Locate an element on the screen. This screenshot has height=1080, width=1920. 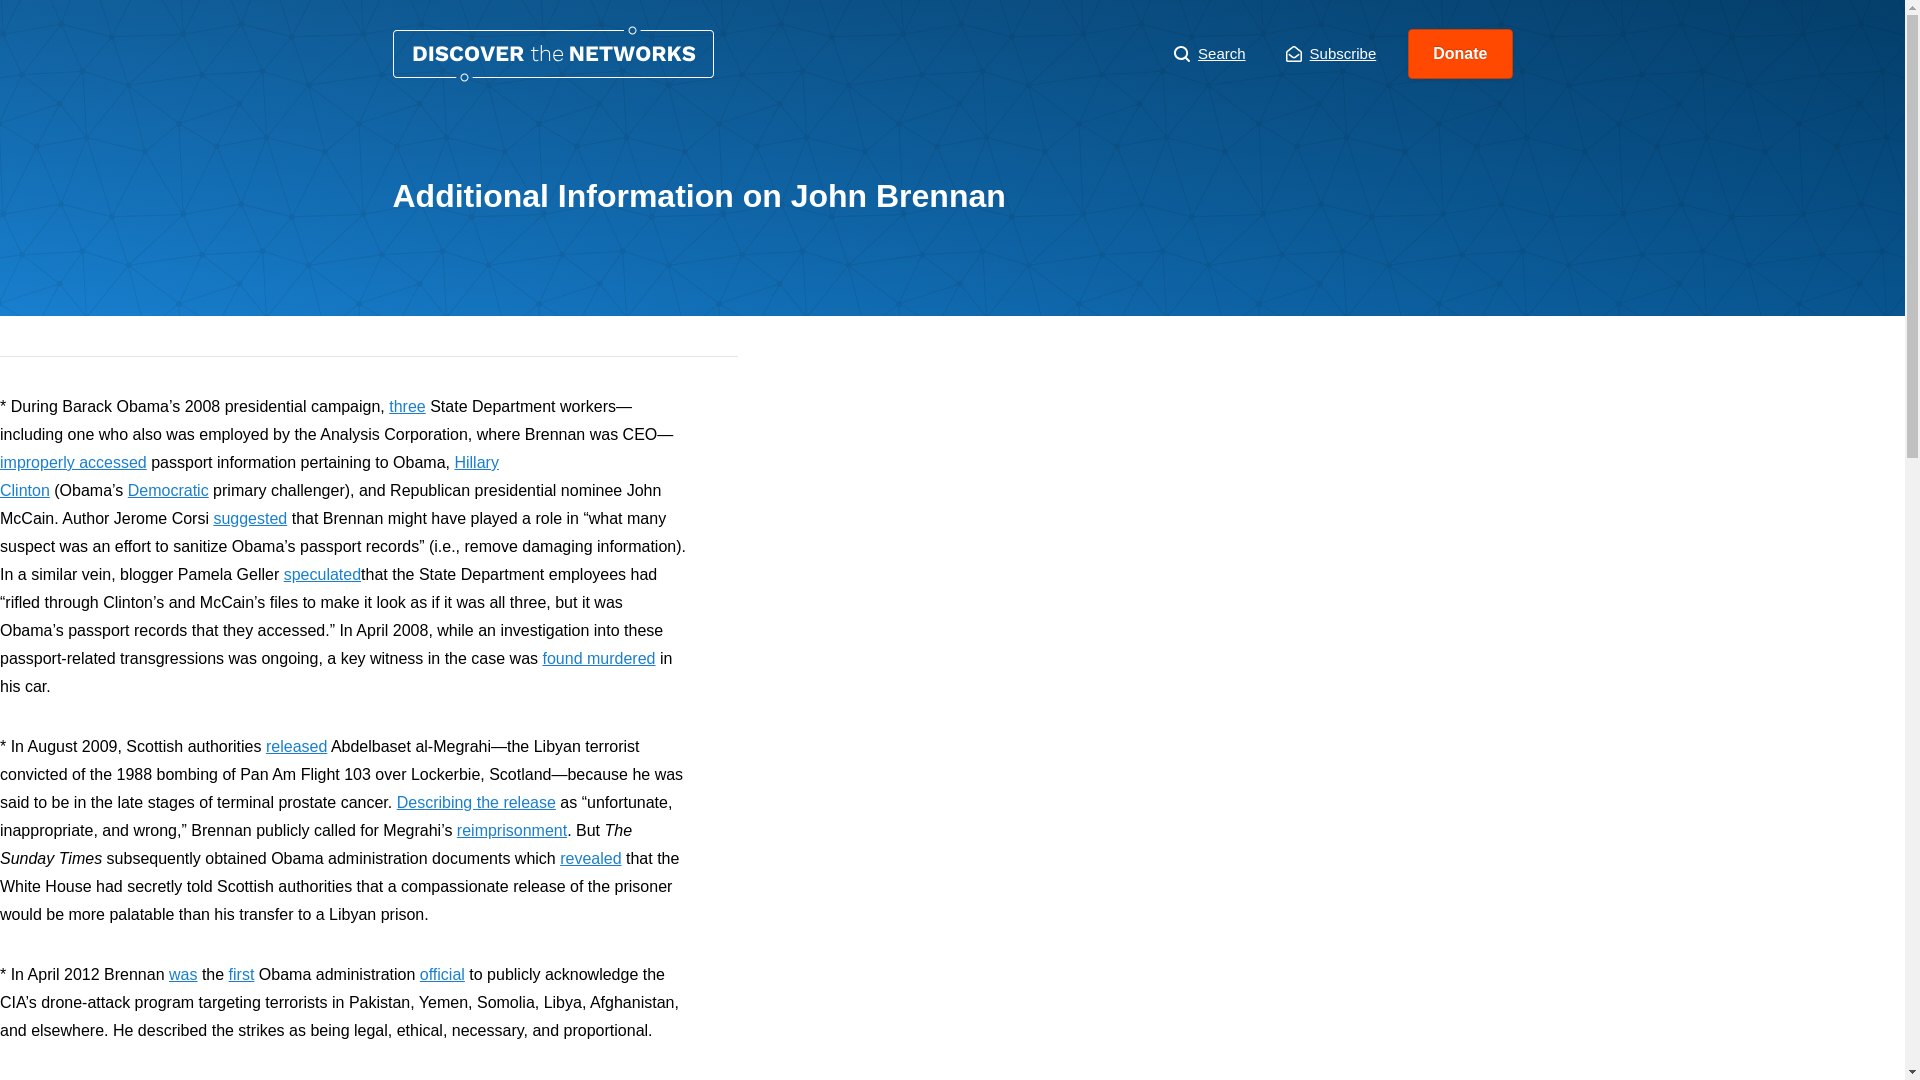
Additional Information on John Brennan is located at coordinates (552, 54).